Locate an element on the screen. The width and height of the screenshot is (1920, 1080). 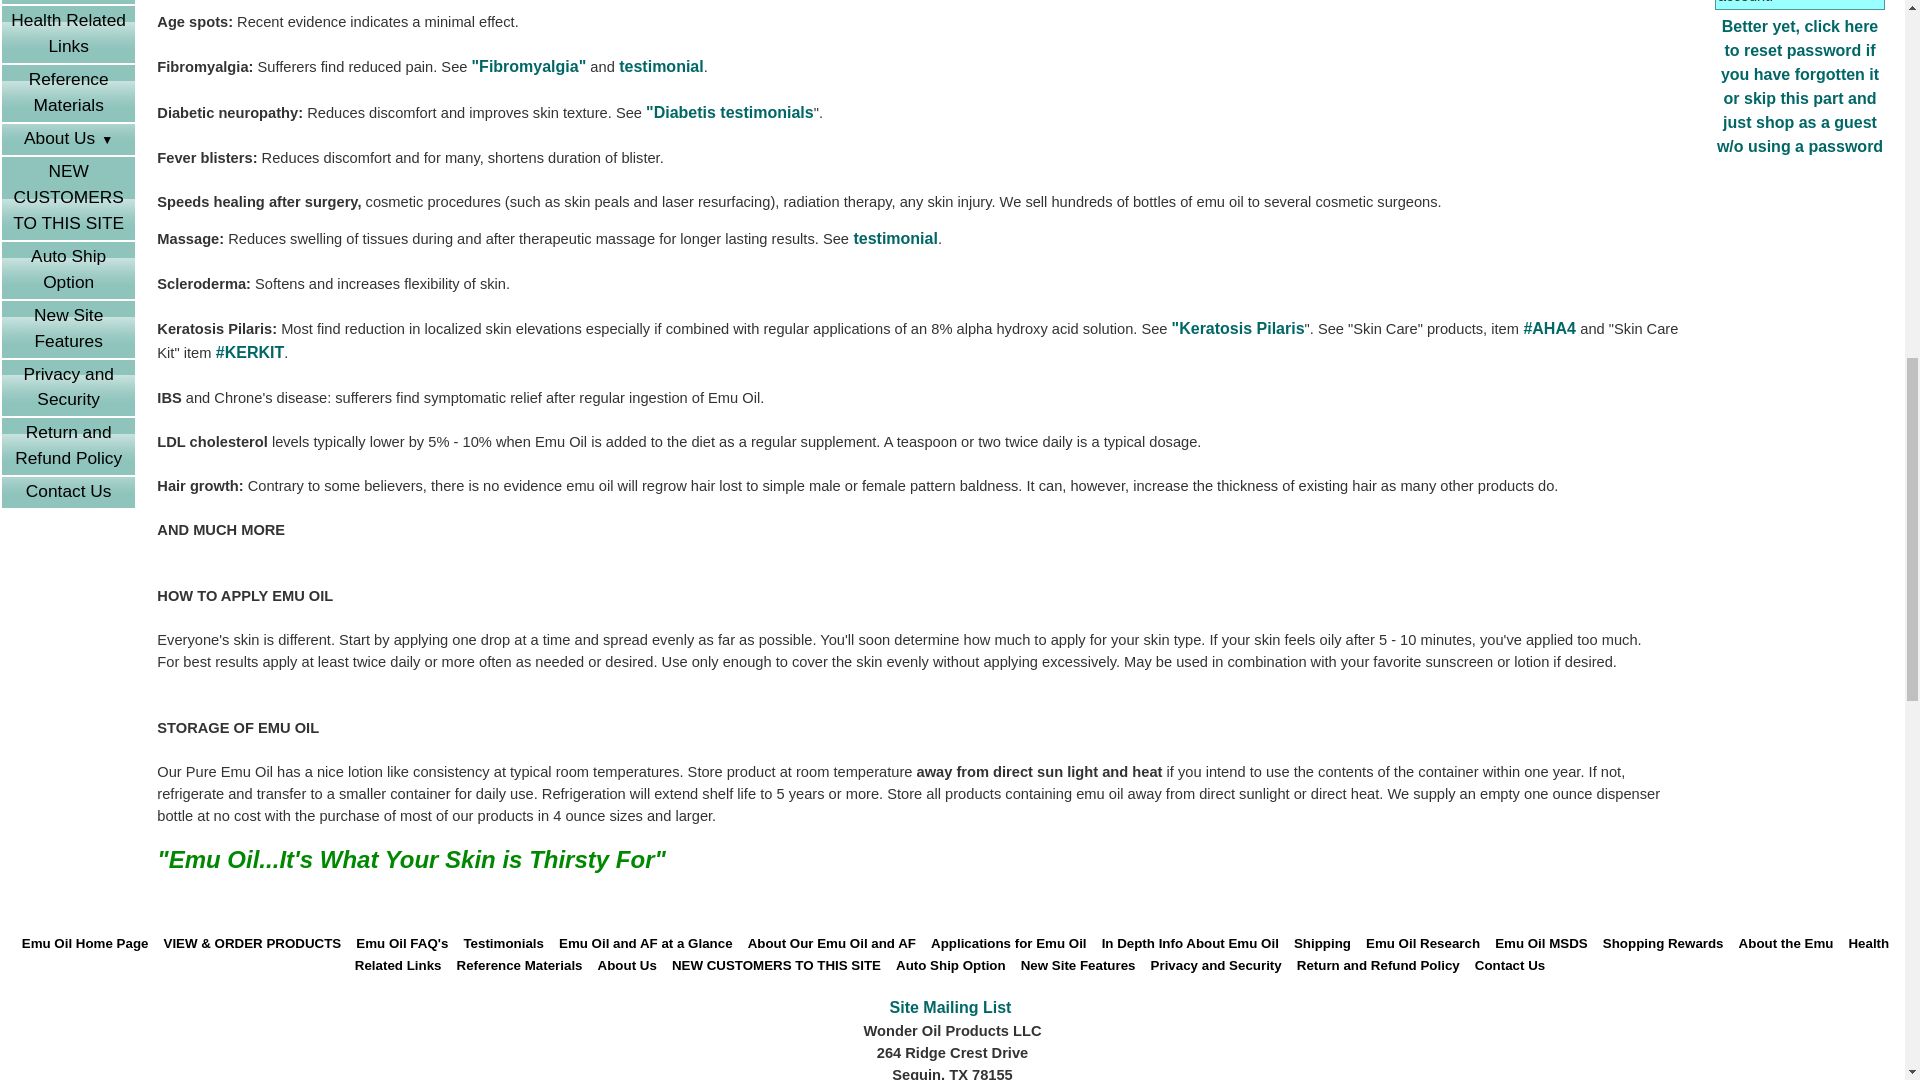
Auto Ship Option is located at coordinates (68, 270).